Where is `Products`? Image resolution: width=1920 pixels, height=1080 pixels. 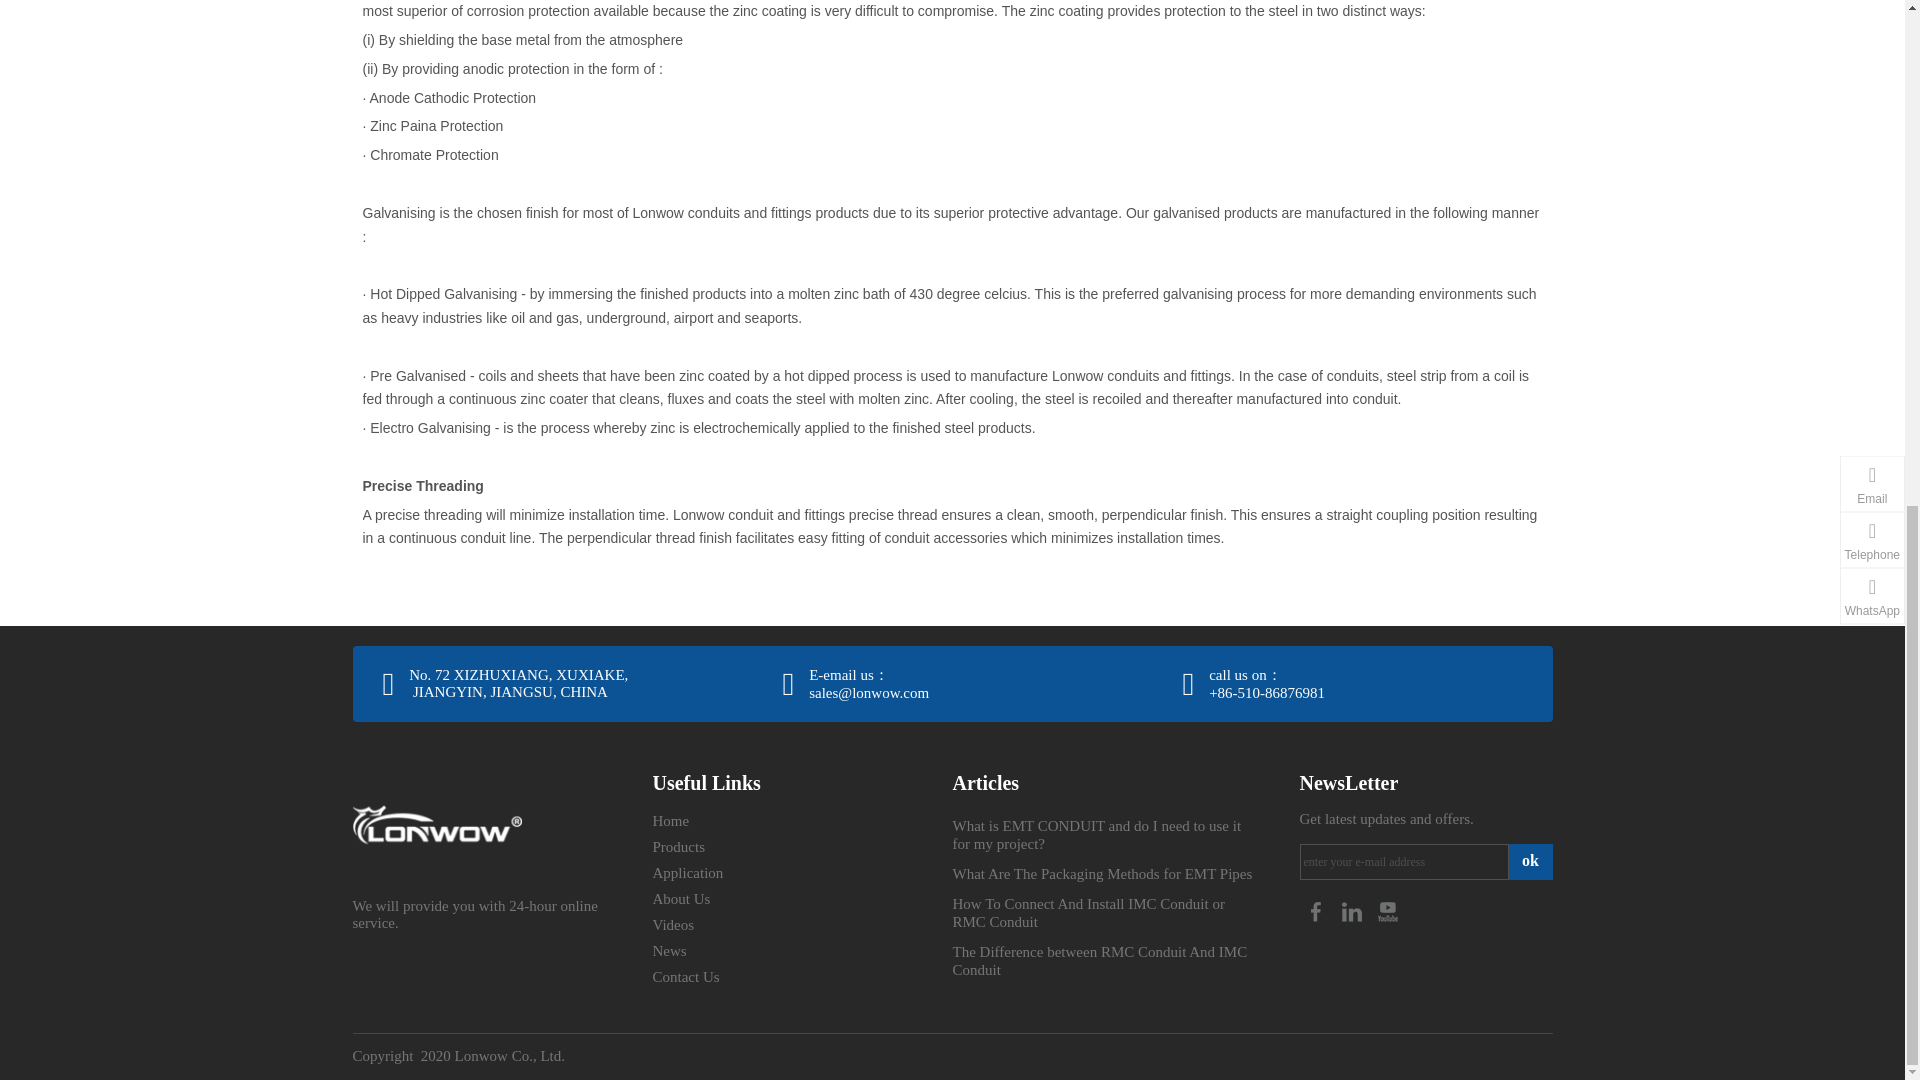
Products is located at coordinates (678, 847).